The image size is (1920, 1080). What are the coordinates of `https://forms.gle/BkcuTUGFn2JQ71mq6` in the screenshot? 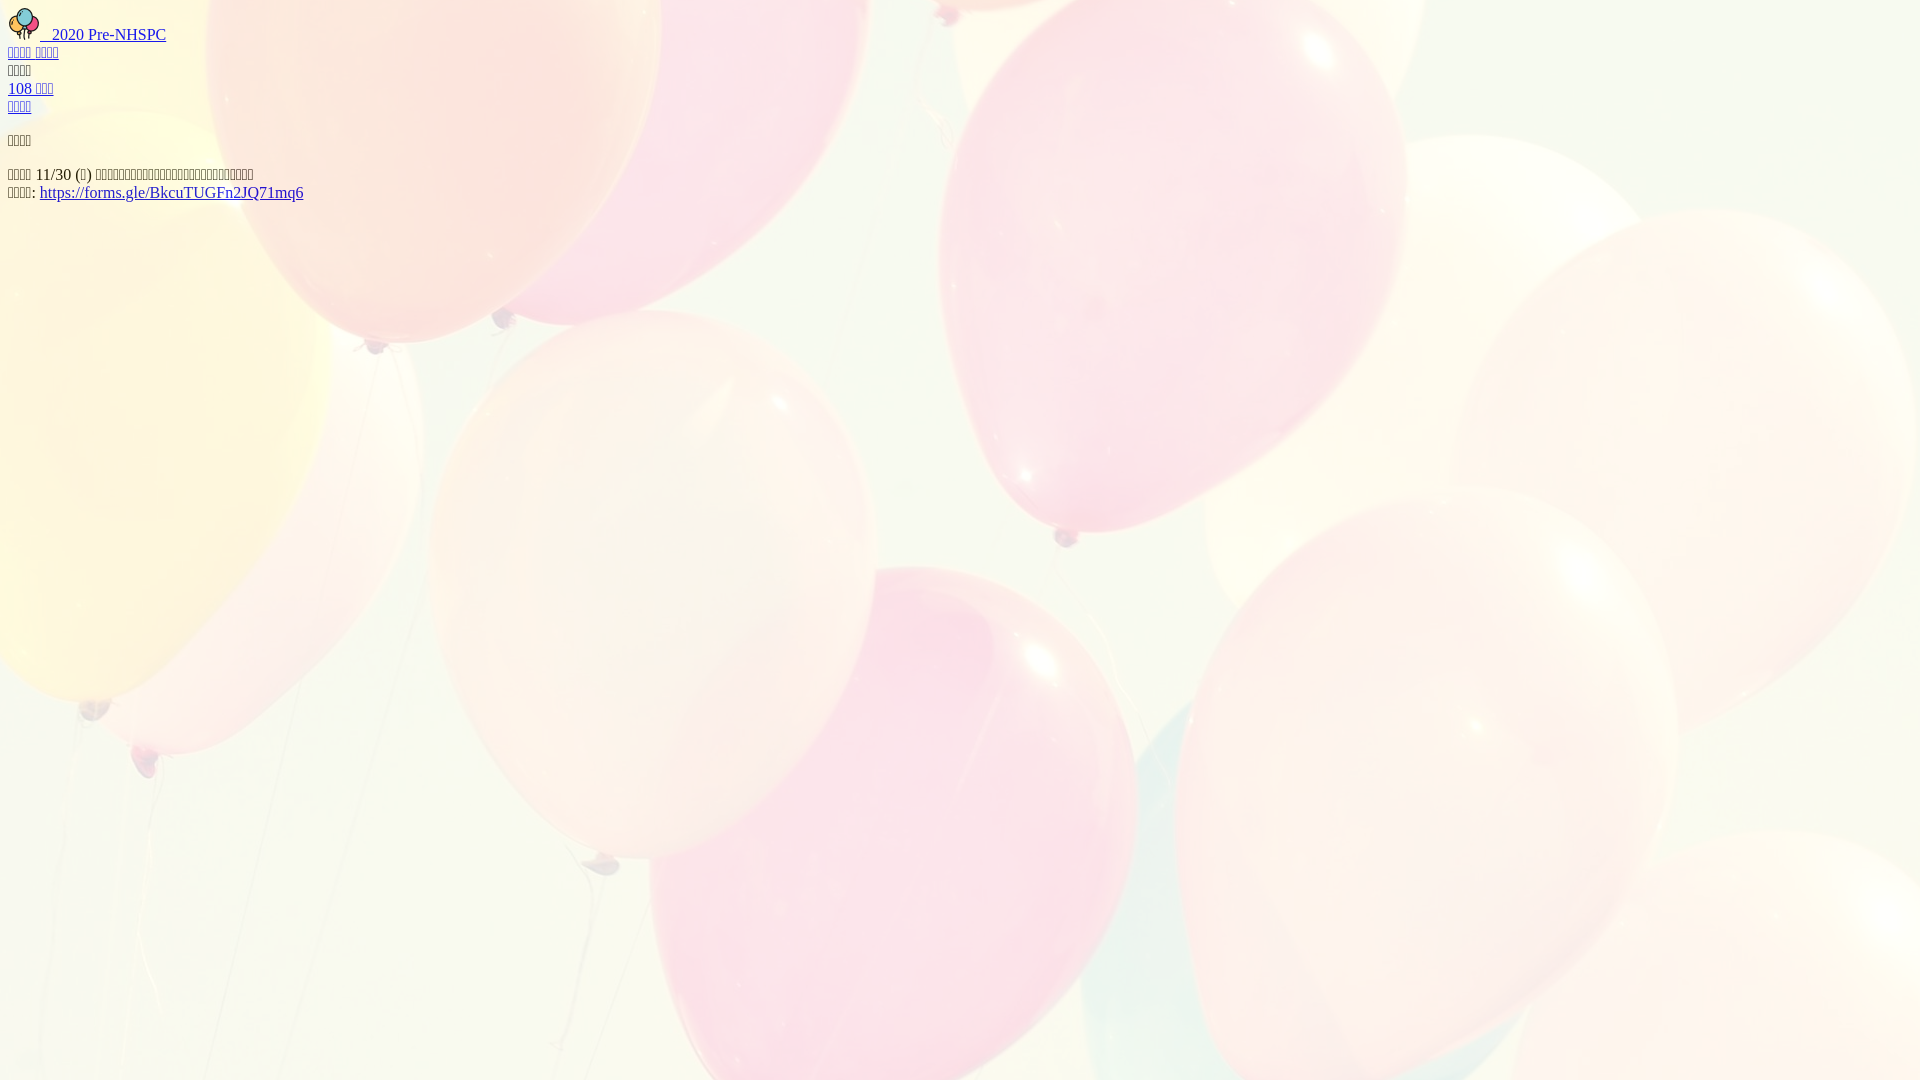 It's located at (172, 192).